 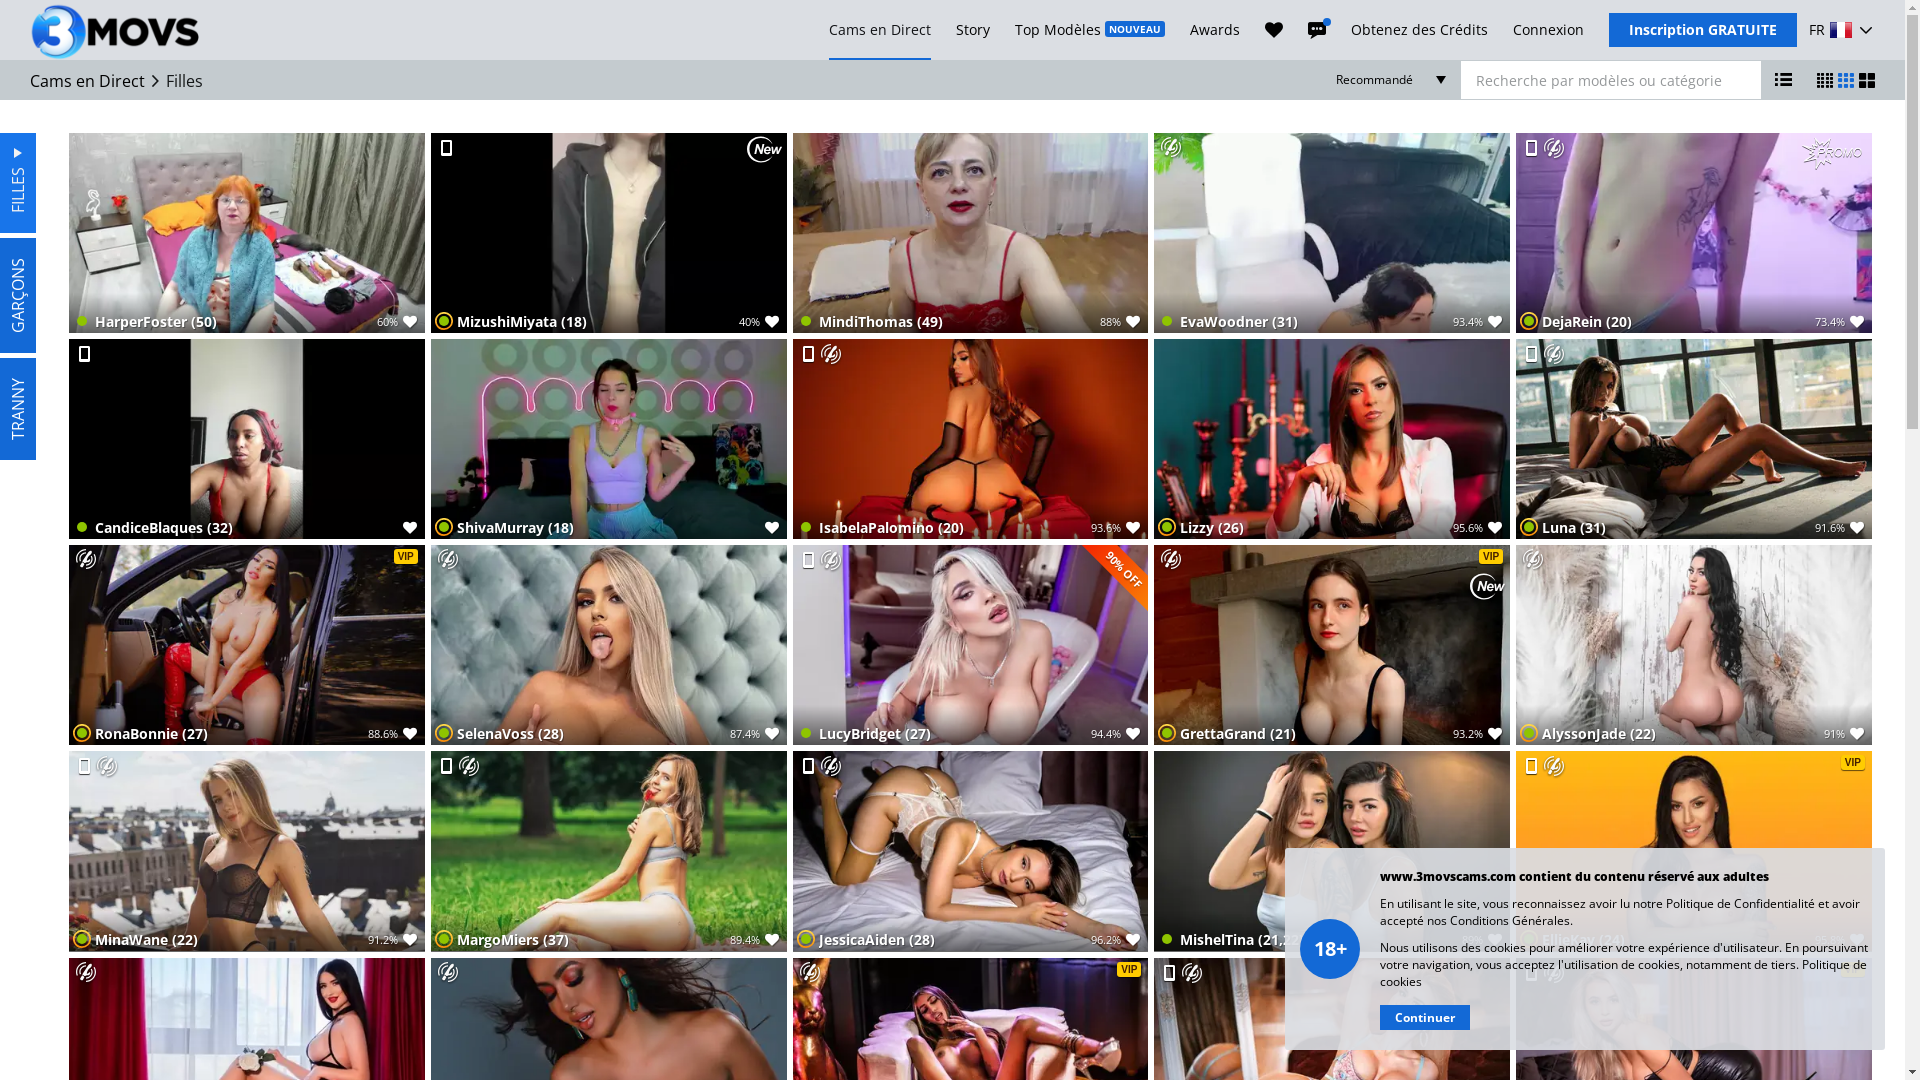 What do you see at coordinates (1332, 645) in the screenshot?
I see `VIP
GrettaGrand (21)
93.2%` at bounding box center [1332, 645].